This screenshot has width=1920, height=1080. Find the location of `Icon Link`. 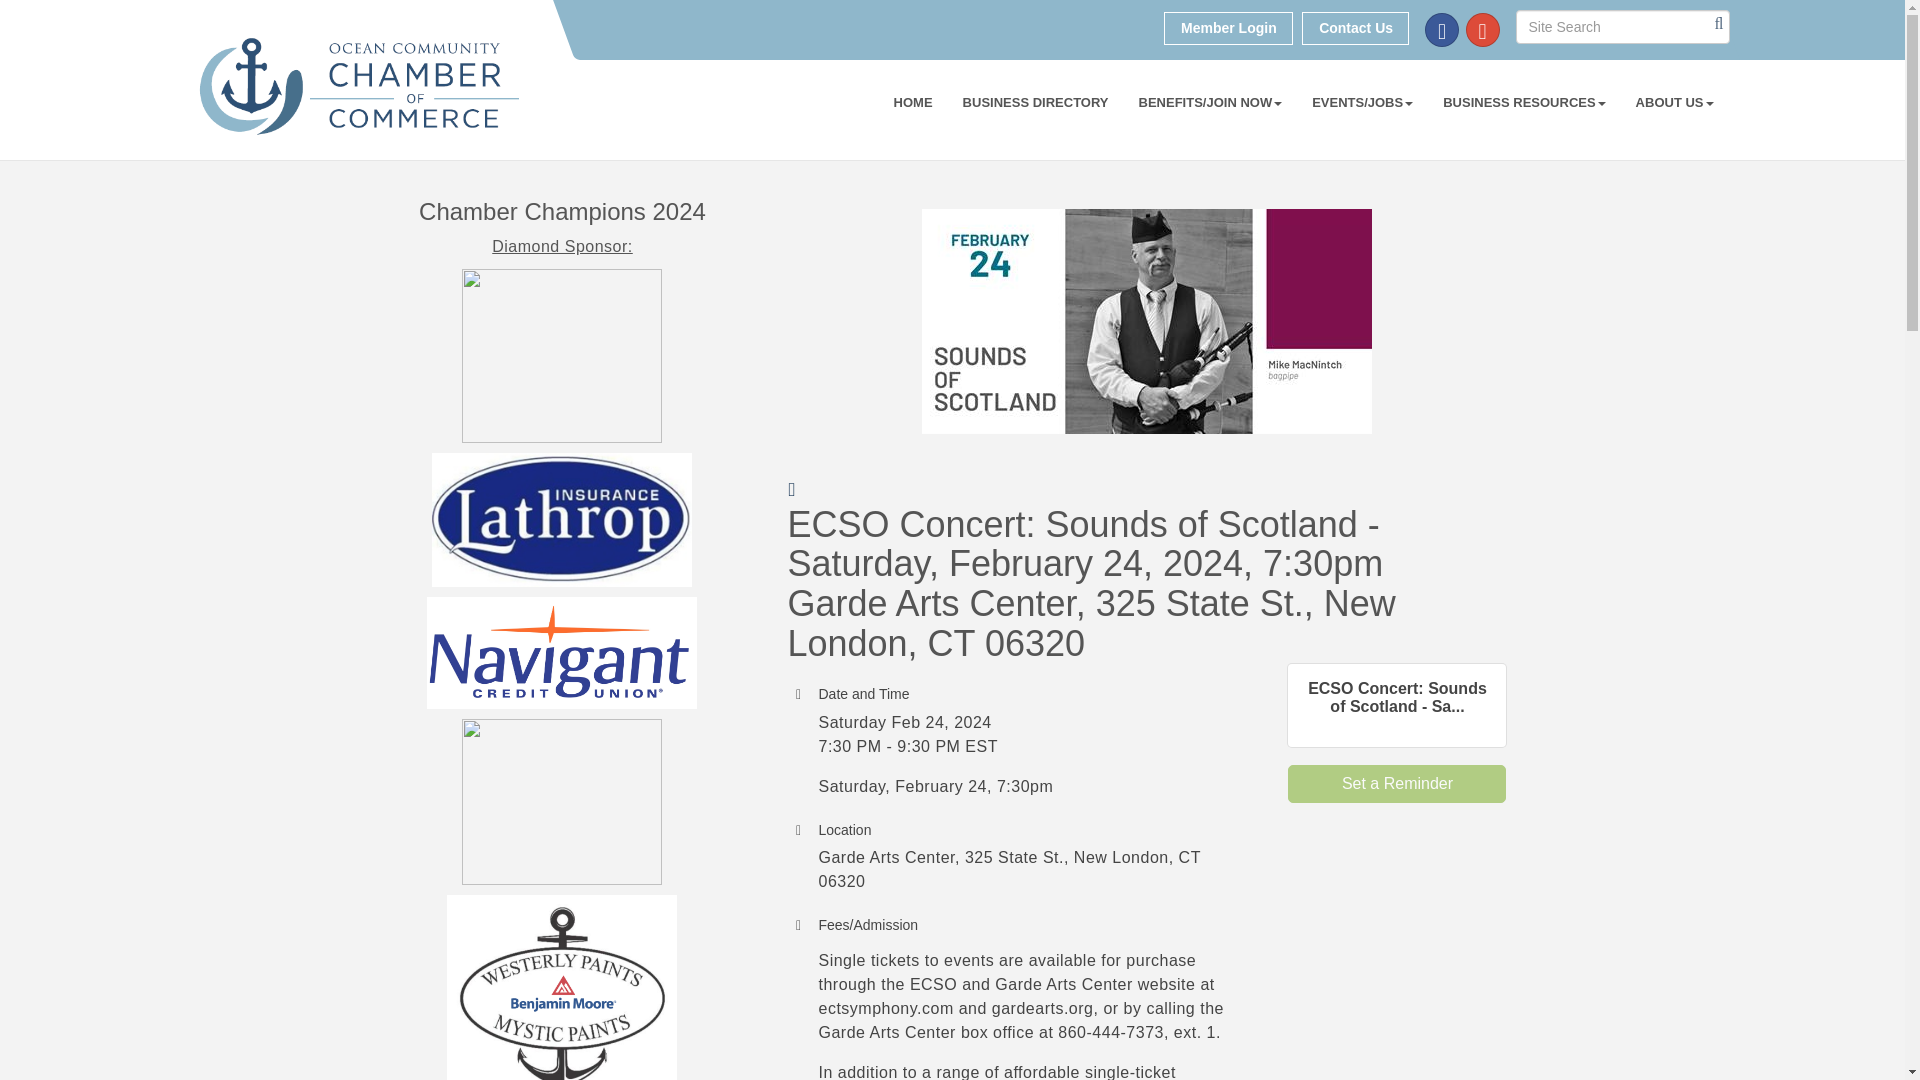

Icon Link is located at coordinates (1442, 30).